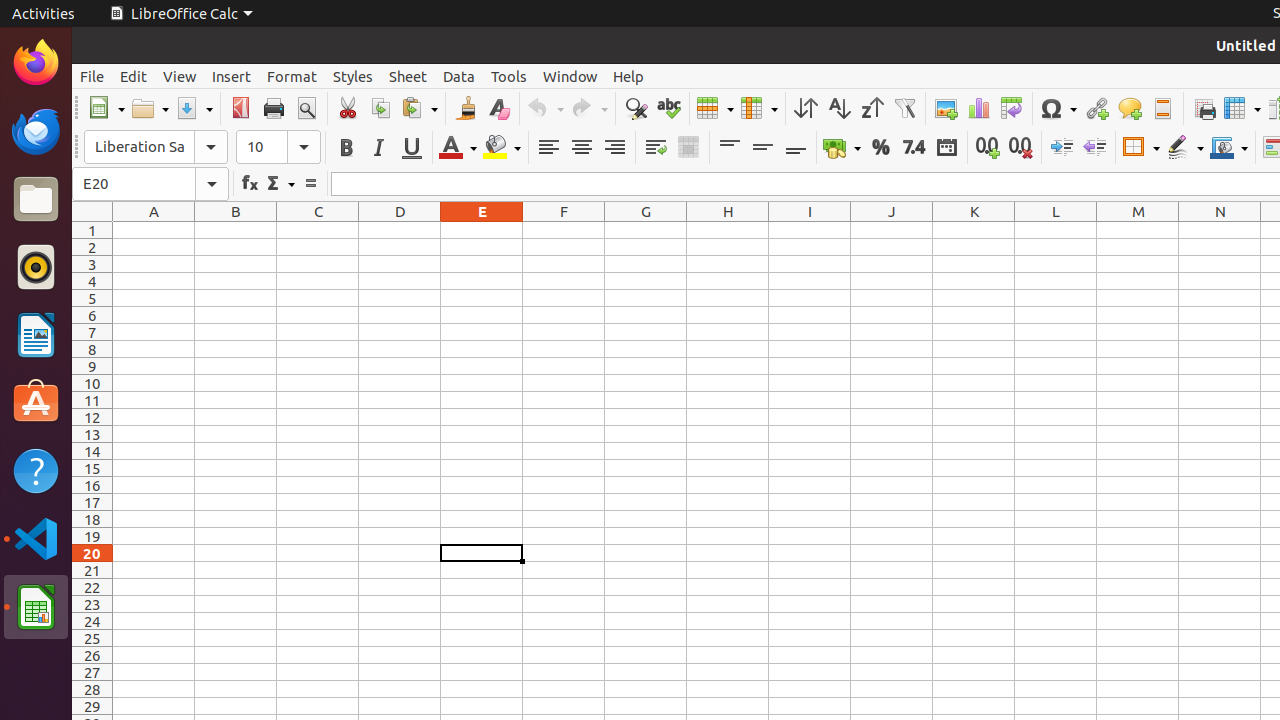 Image resolution: width=1280 pixels, height=720 pixels. I want to click on Headers and Footers, so click(1162, 108).